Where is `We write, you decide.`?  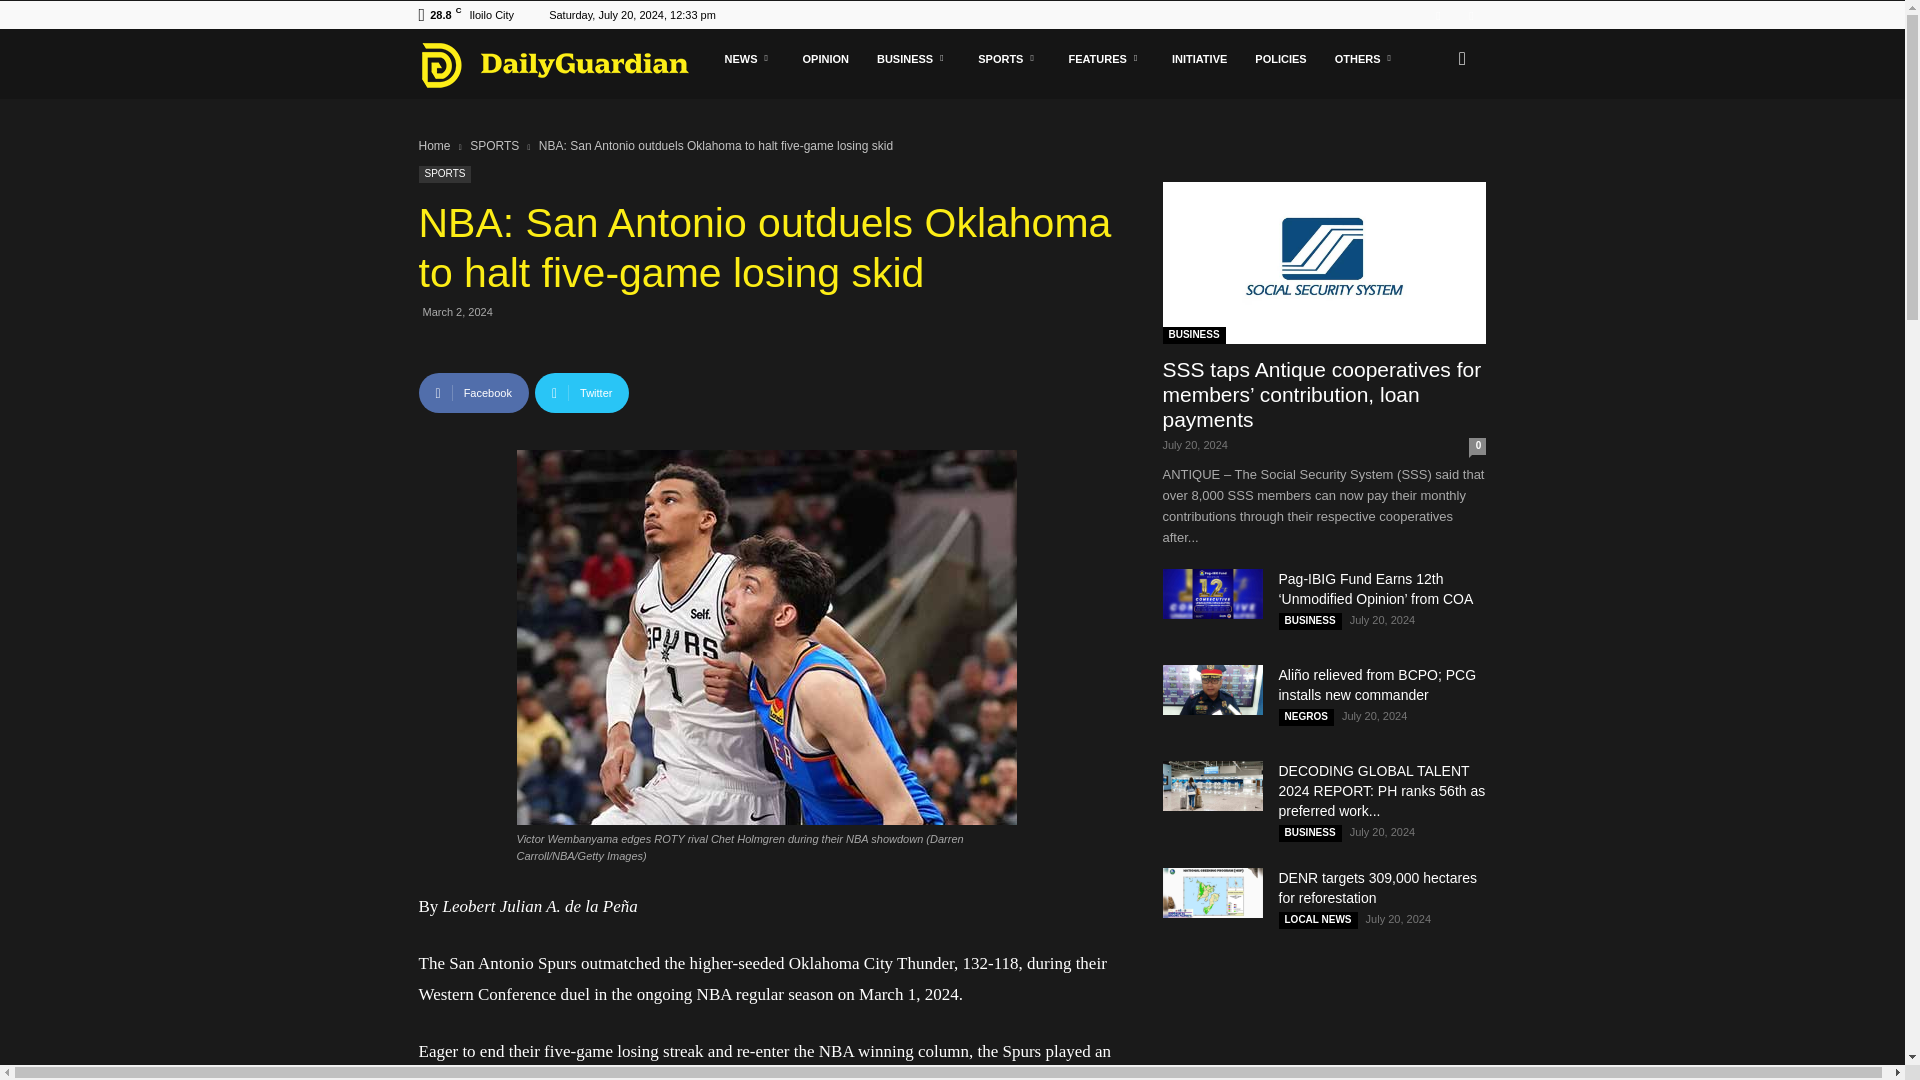
We write, you decide. is located at coordinates (554, 64).